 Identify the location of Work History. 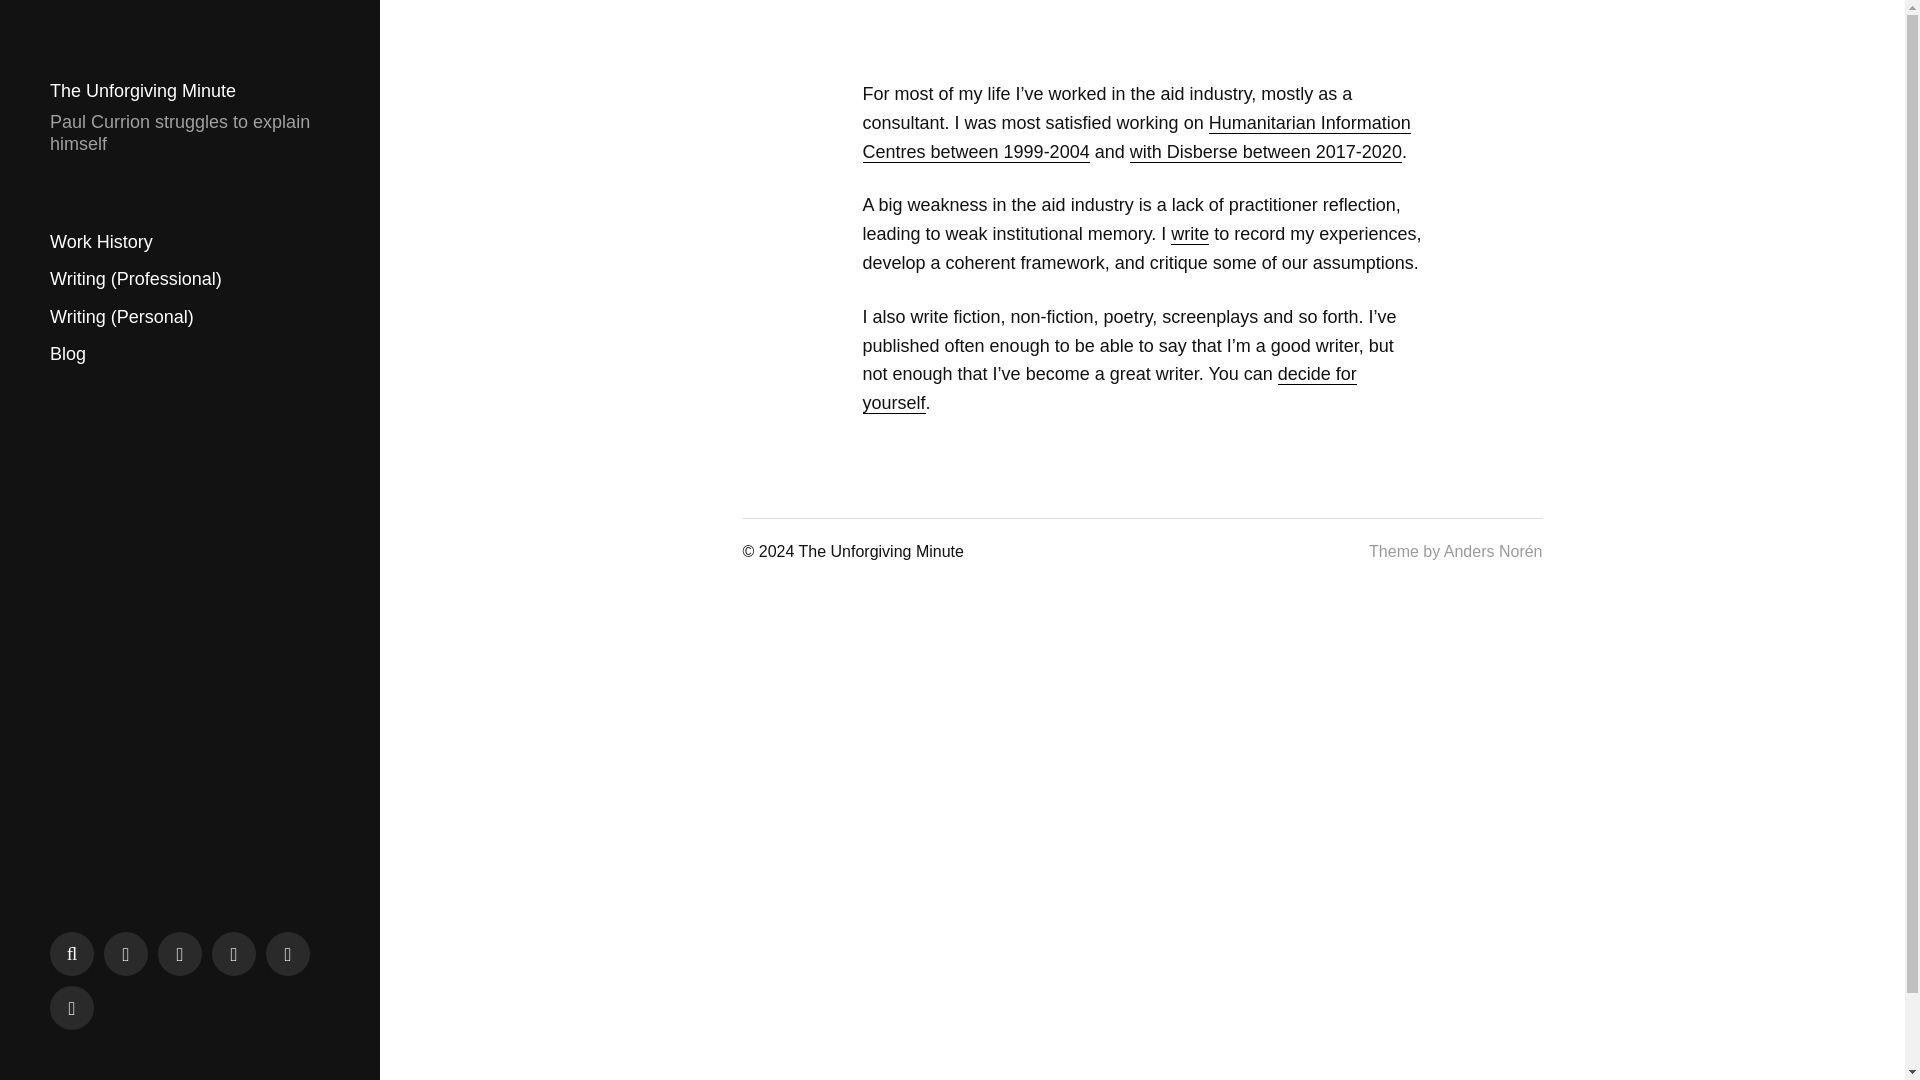
(101, 242).